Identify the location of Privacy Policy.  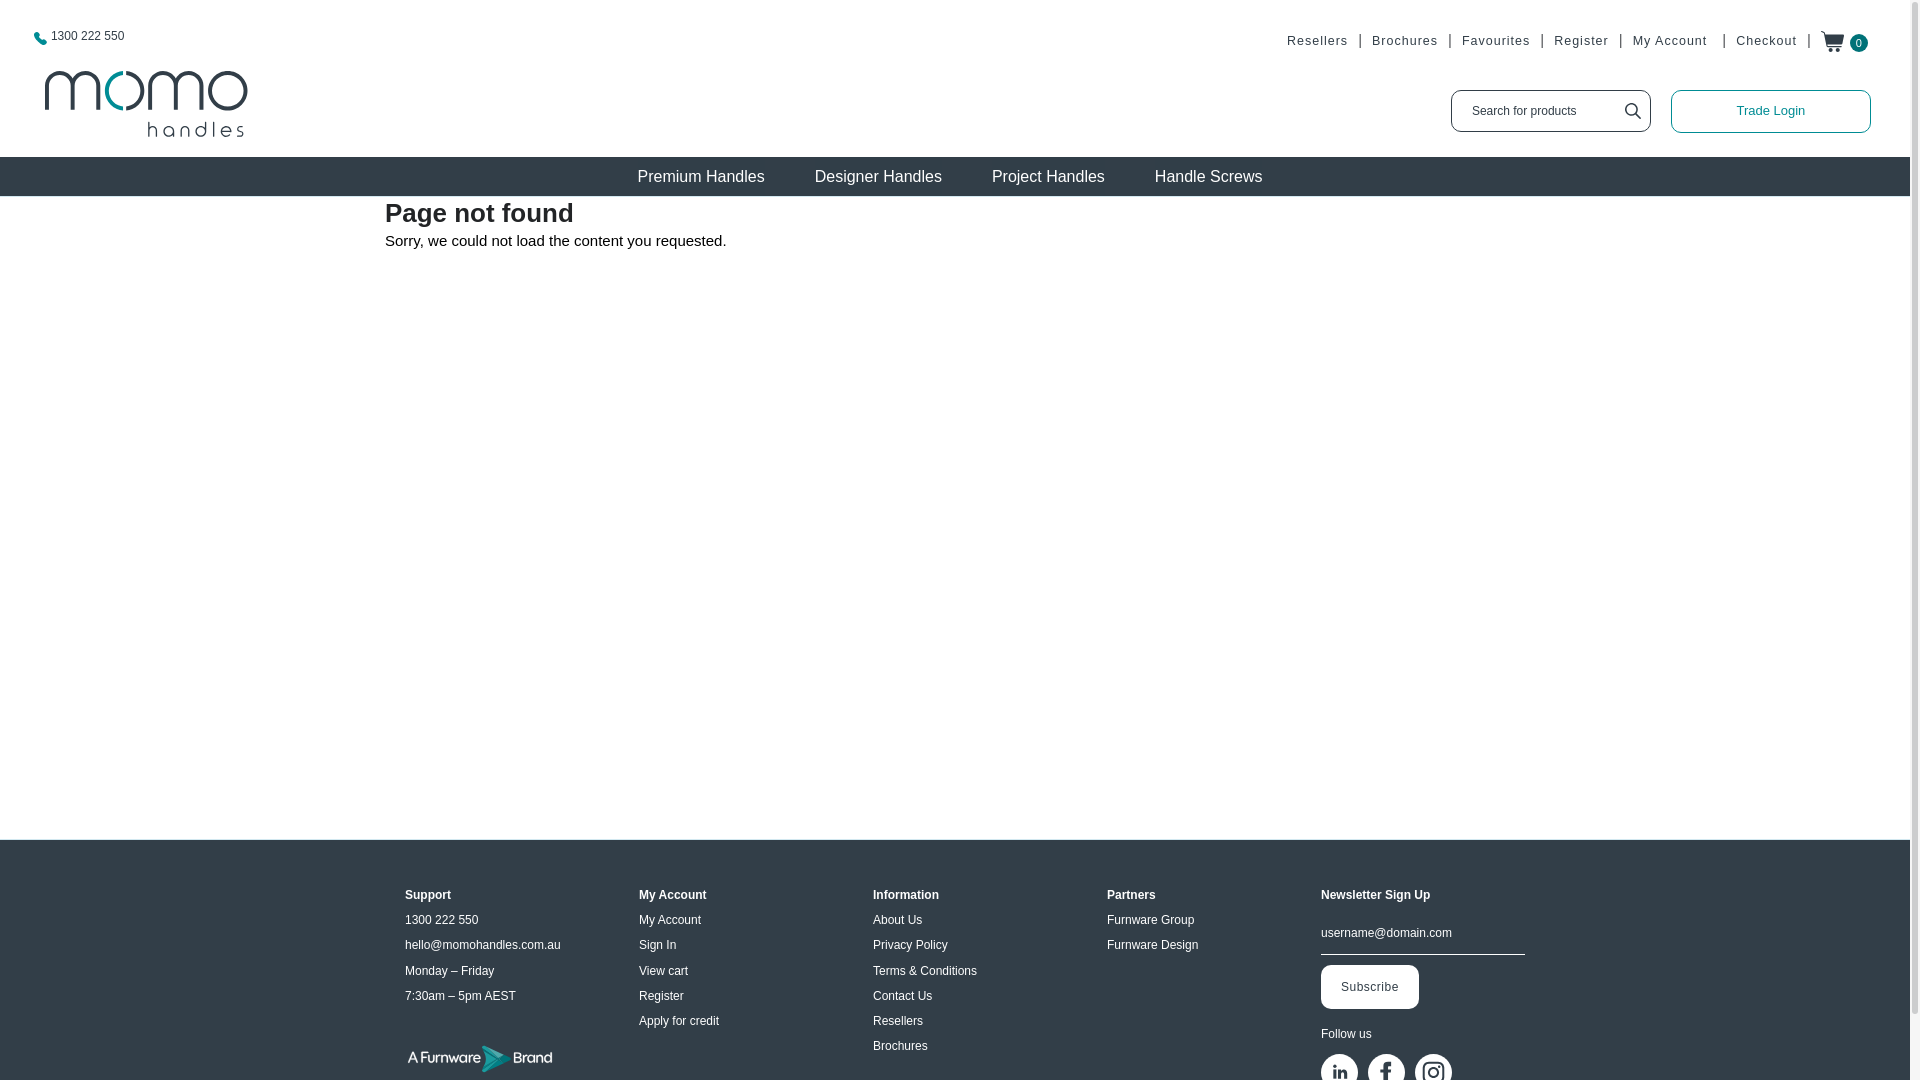
(910, 945).